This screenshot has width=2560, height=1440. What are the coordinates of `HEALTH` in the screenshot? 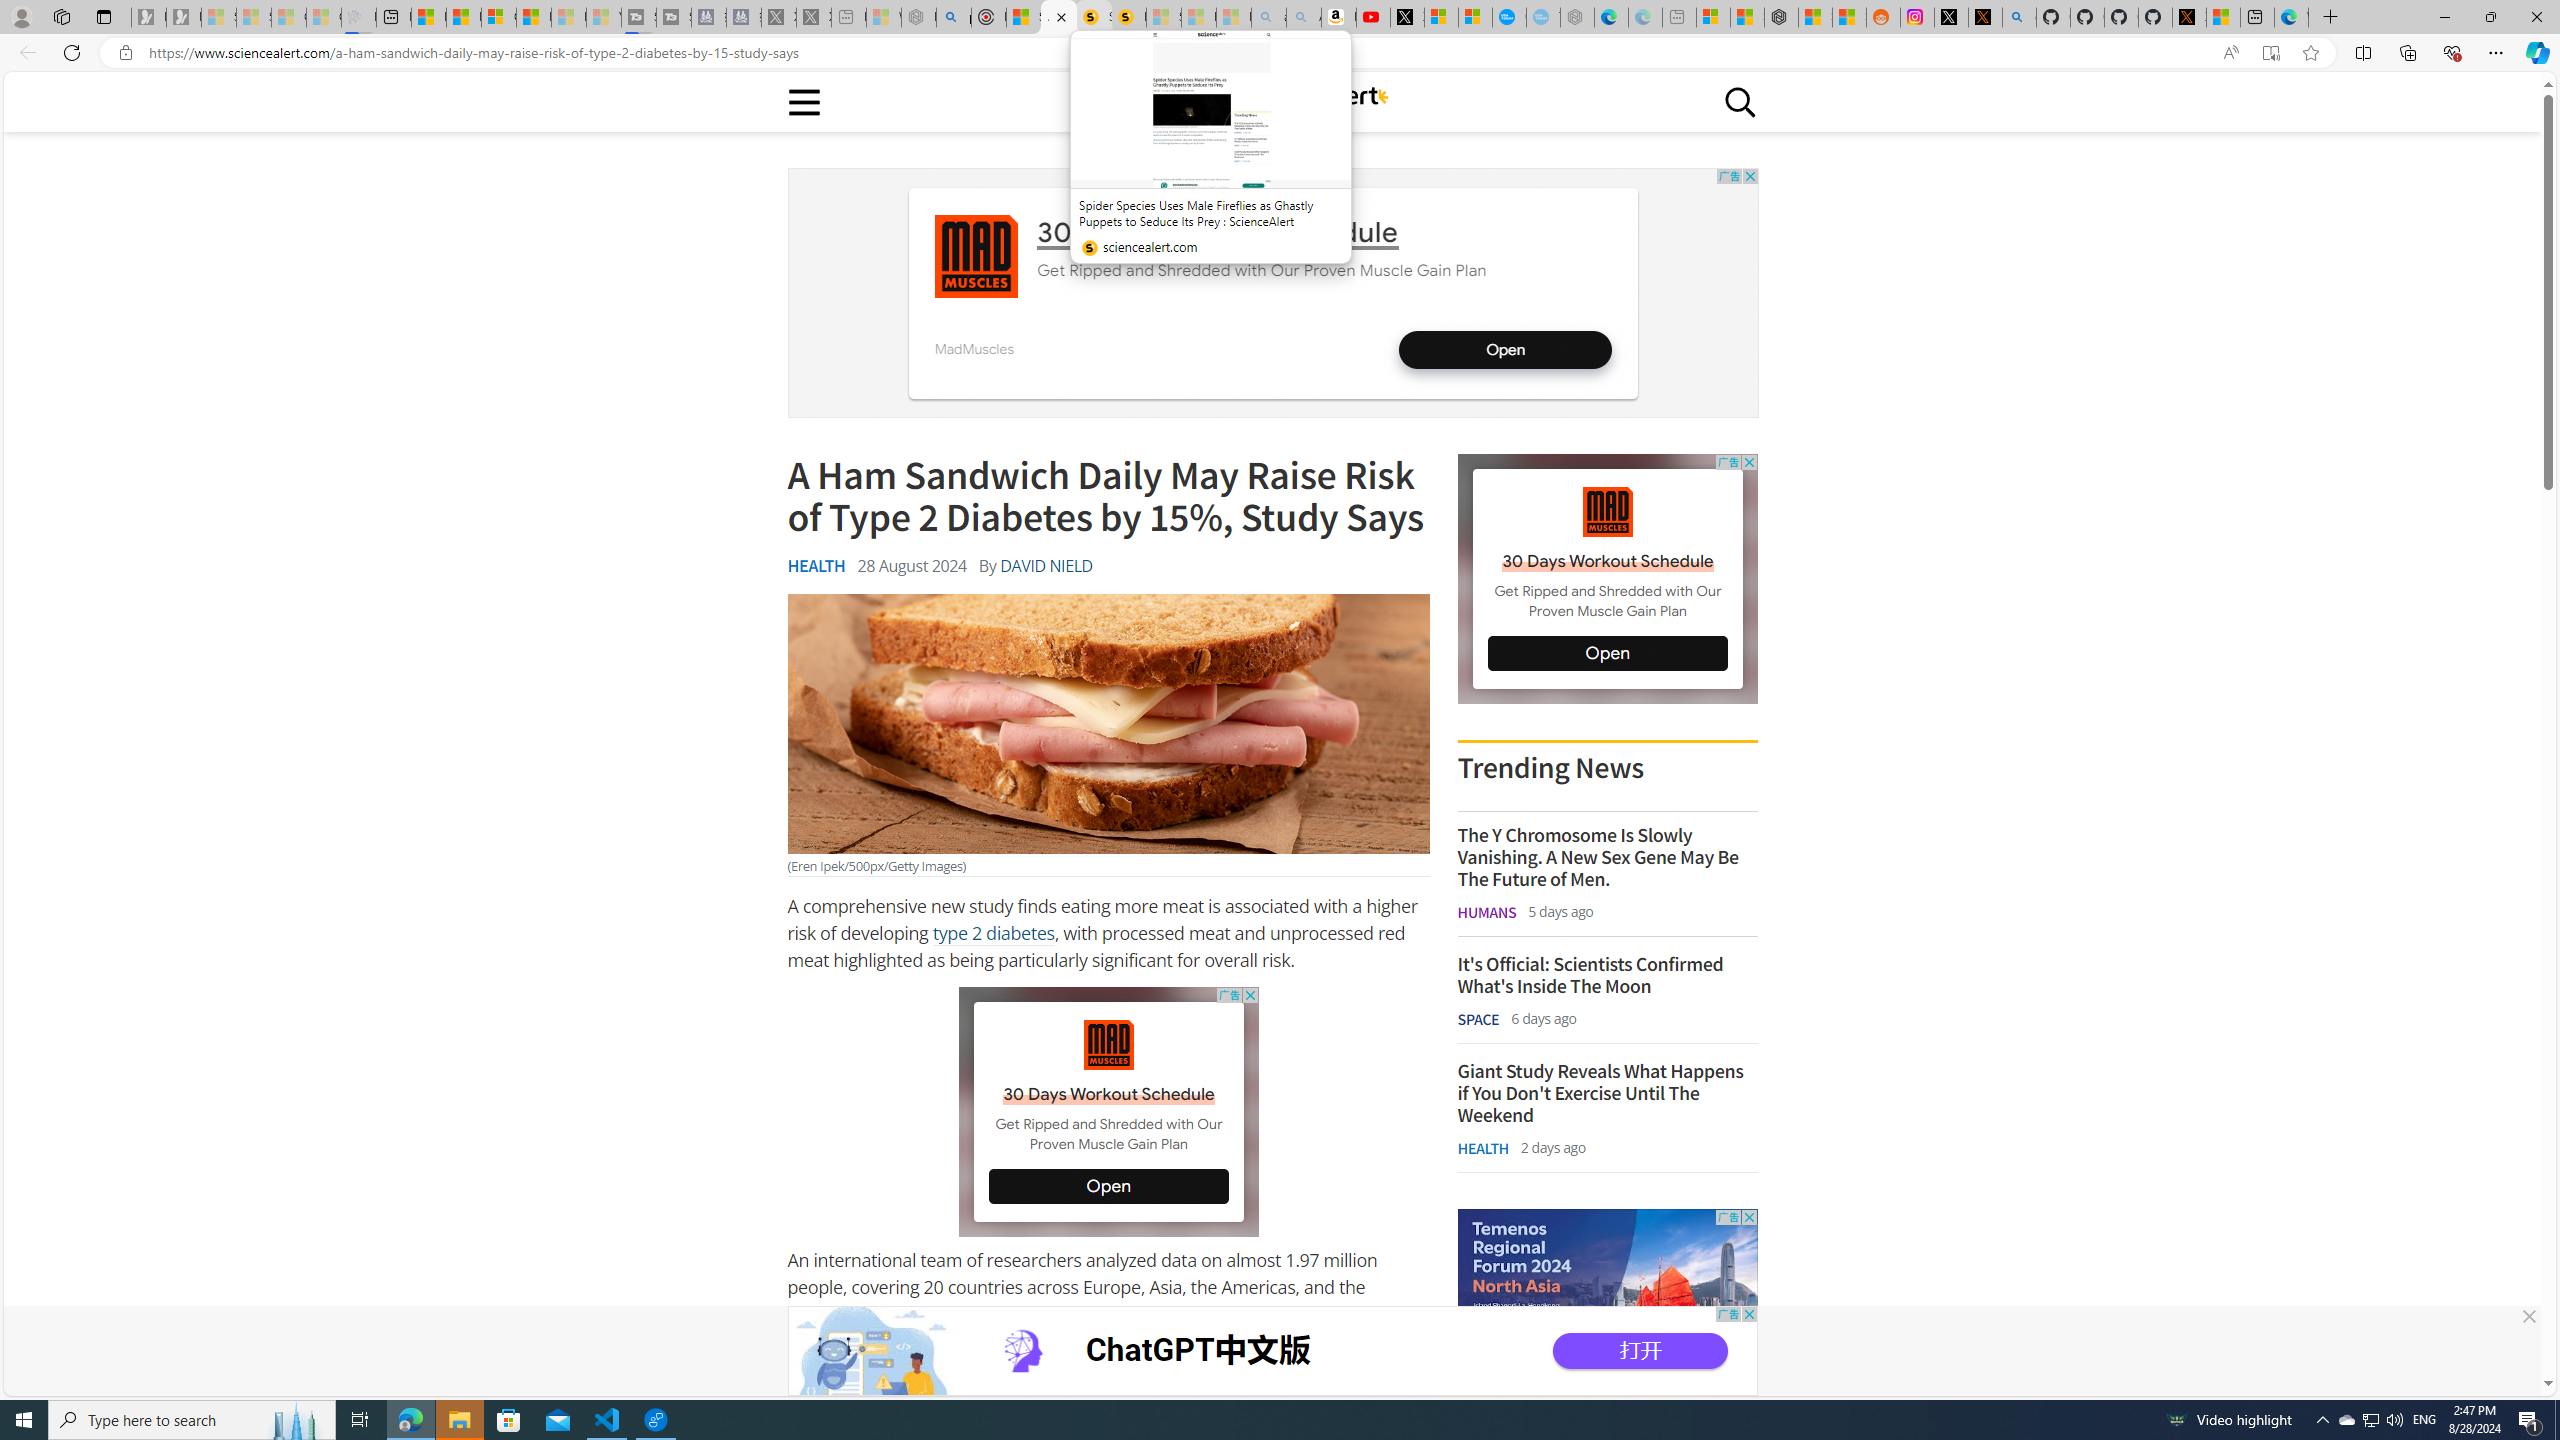 It's located at (1482, 1148).